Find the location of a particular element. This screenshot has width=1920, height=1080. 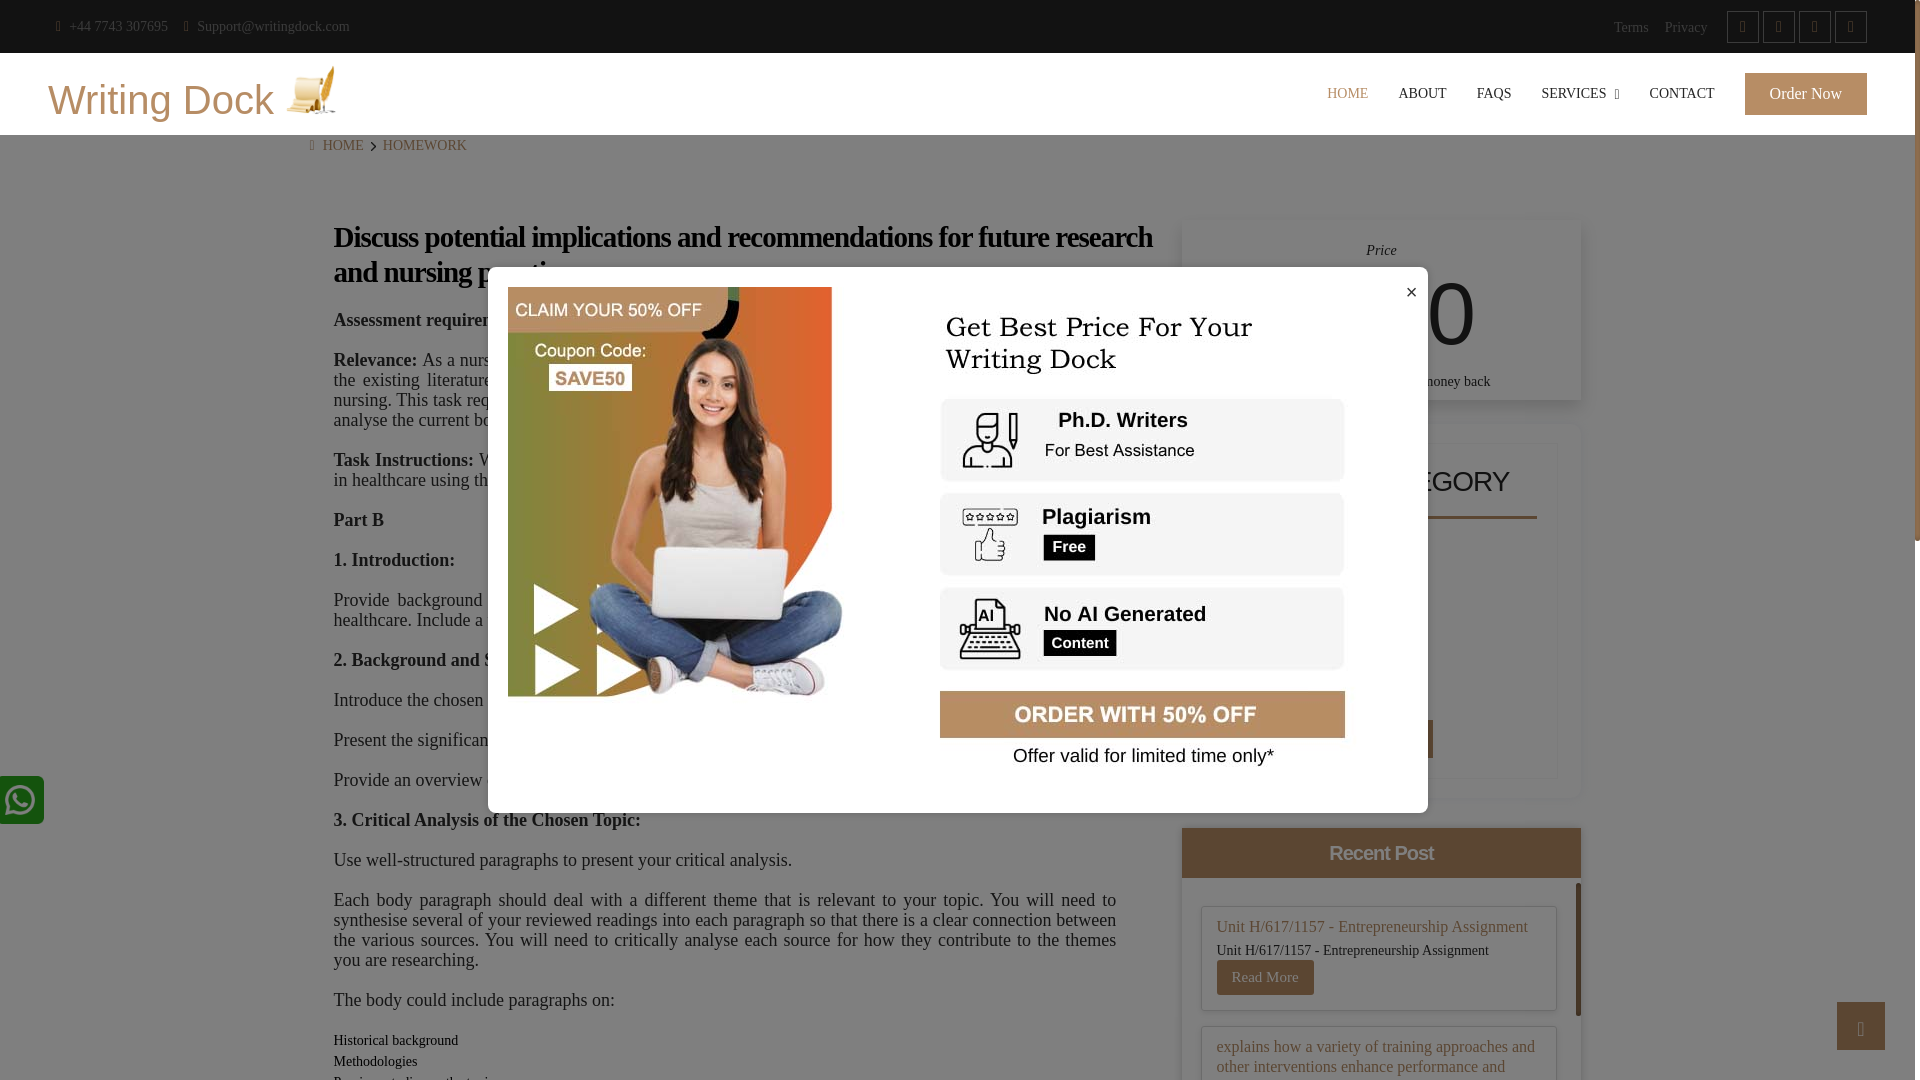

Writing Dock is located at coordinates (200, 93).